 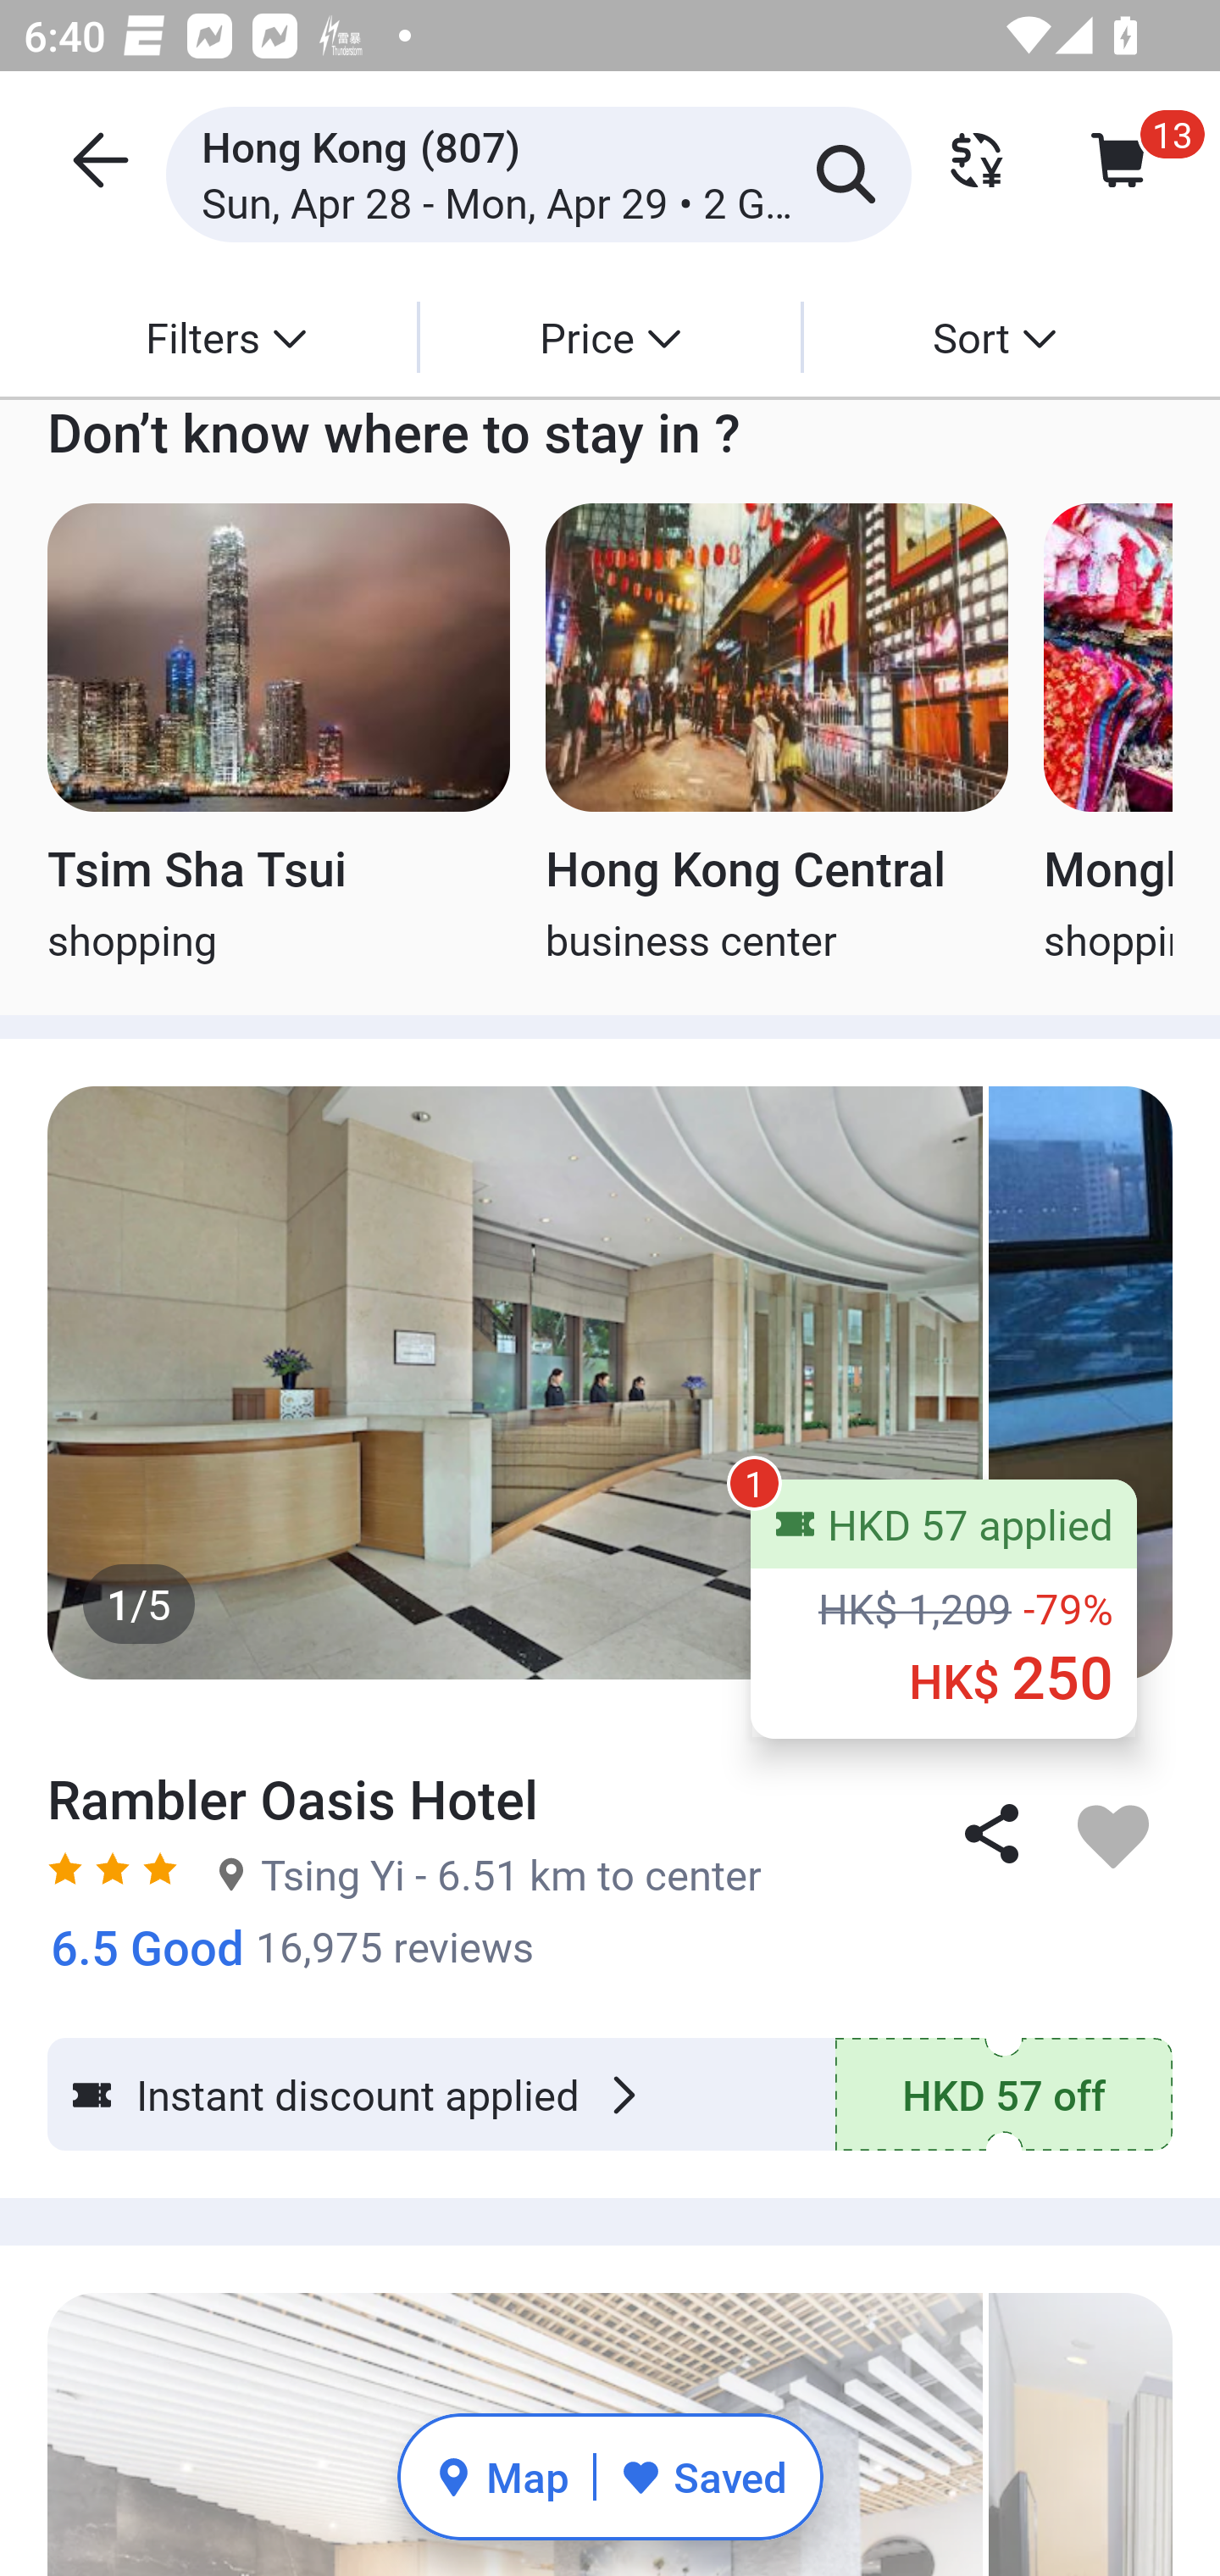 I want to click on Map, so click(x=502, y=2476).